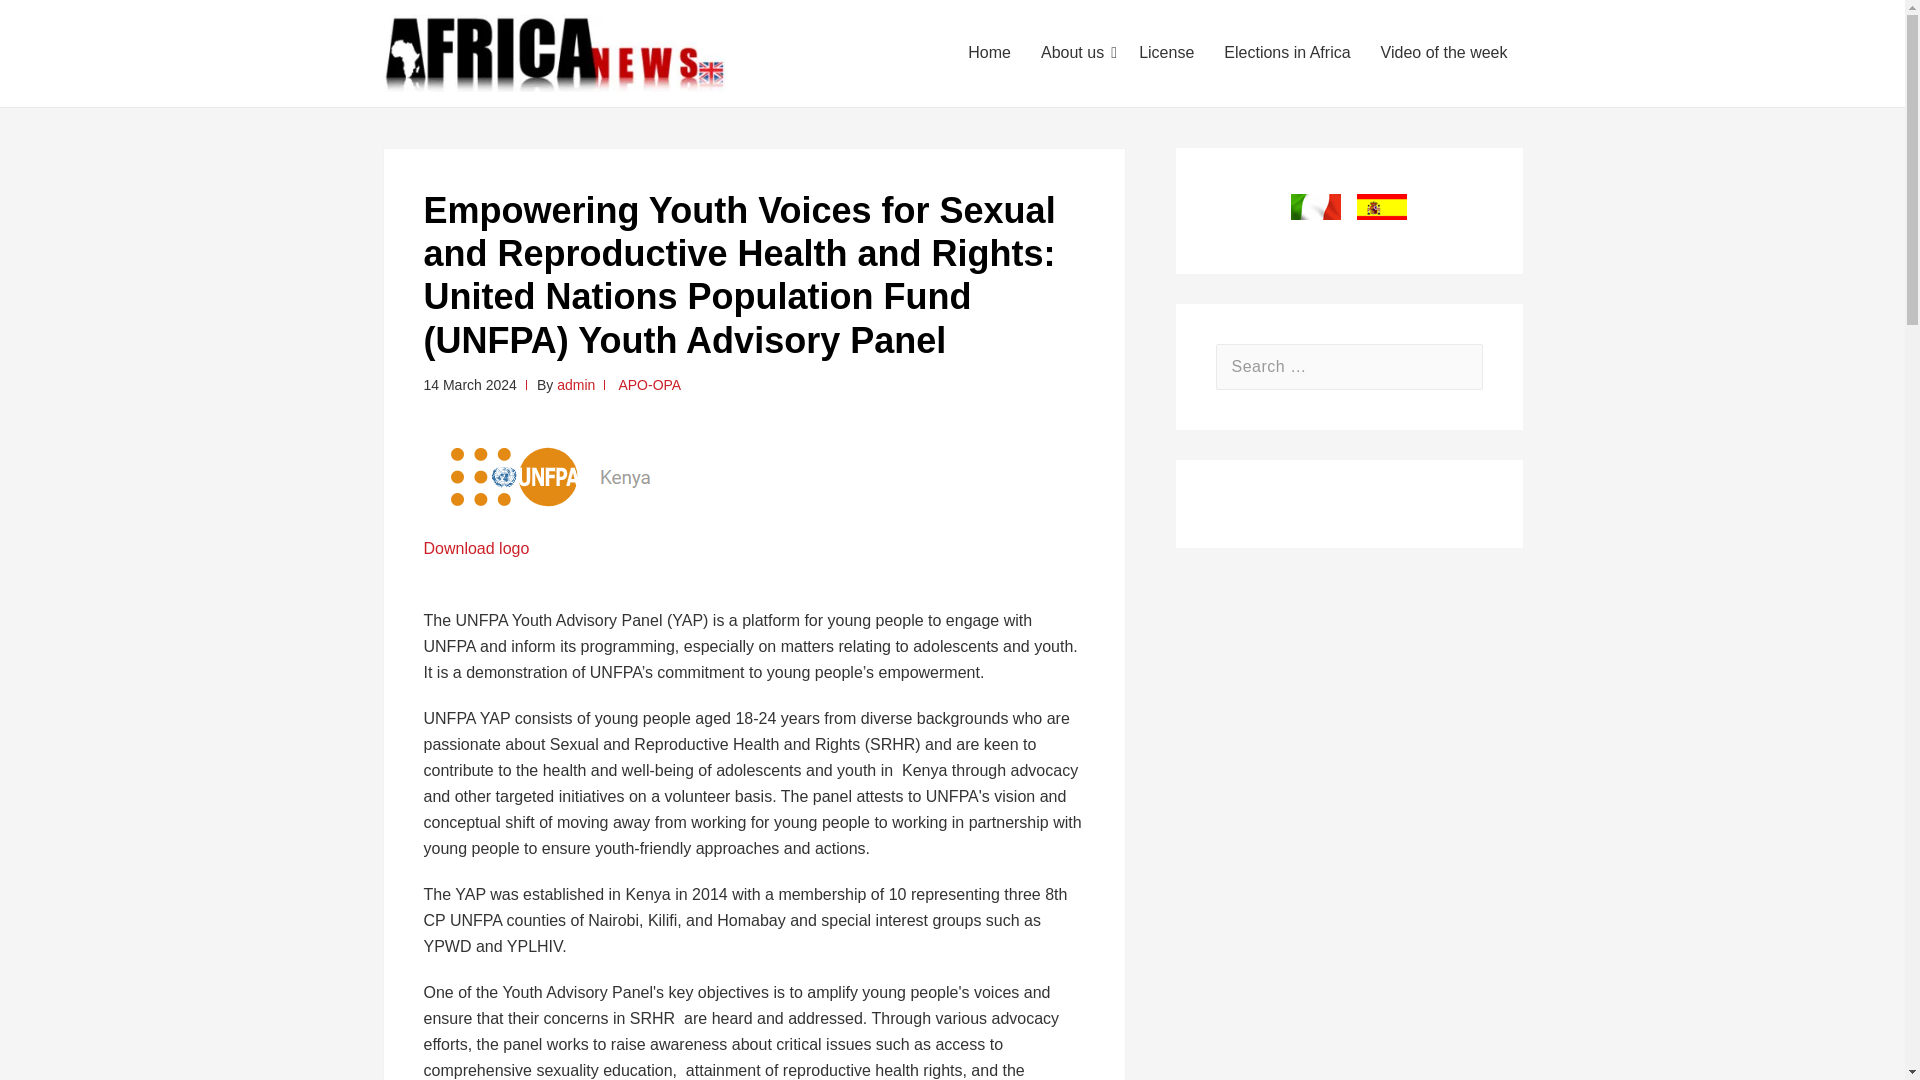 The height and width of the screenshot is (1080, 1920). What do you see at coordinates (1382, 207) in the screenshot?
I see `africanews.es` at bounding box center [1382, 207].